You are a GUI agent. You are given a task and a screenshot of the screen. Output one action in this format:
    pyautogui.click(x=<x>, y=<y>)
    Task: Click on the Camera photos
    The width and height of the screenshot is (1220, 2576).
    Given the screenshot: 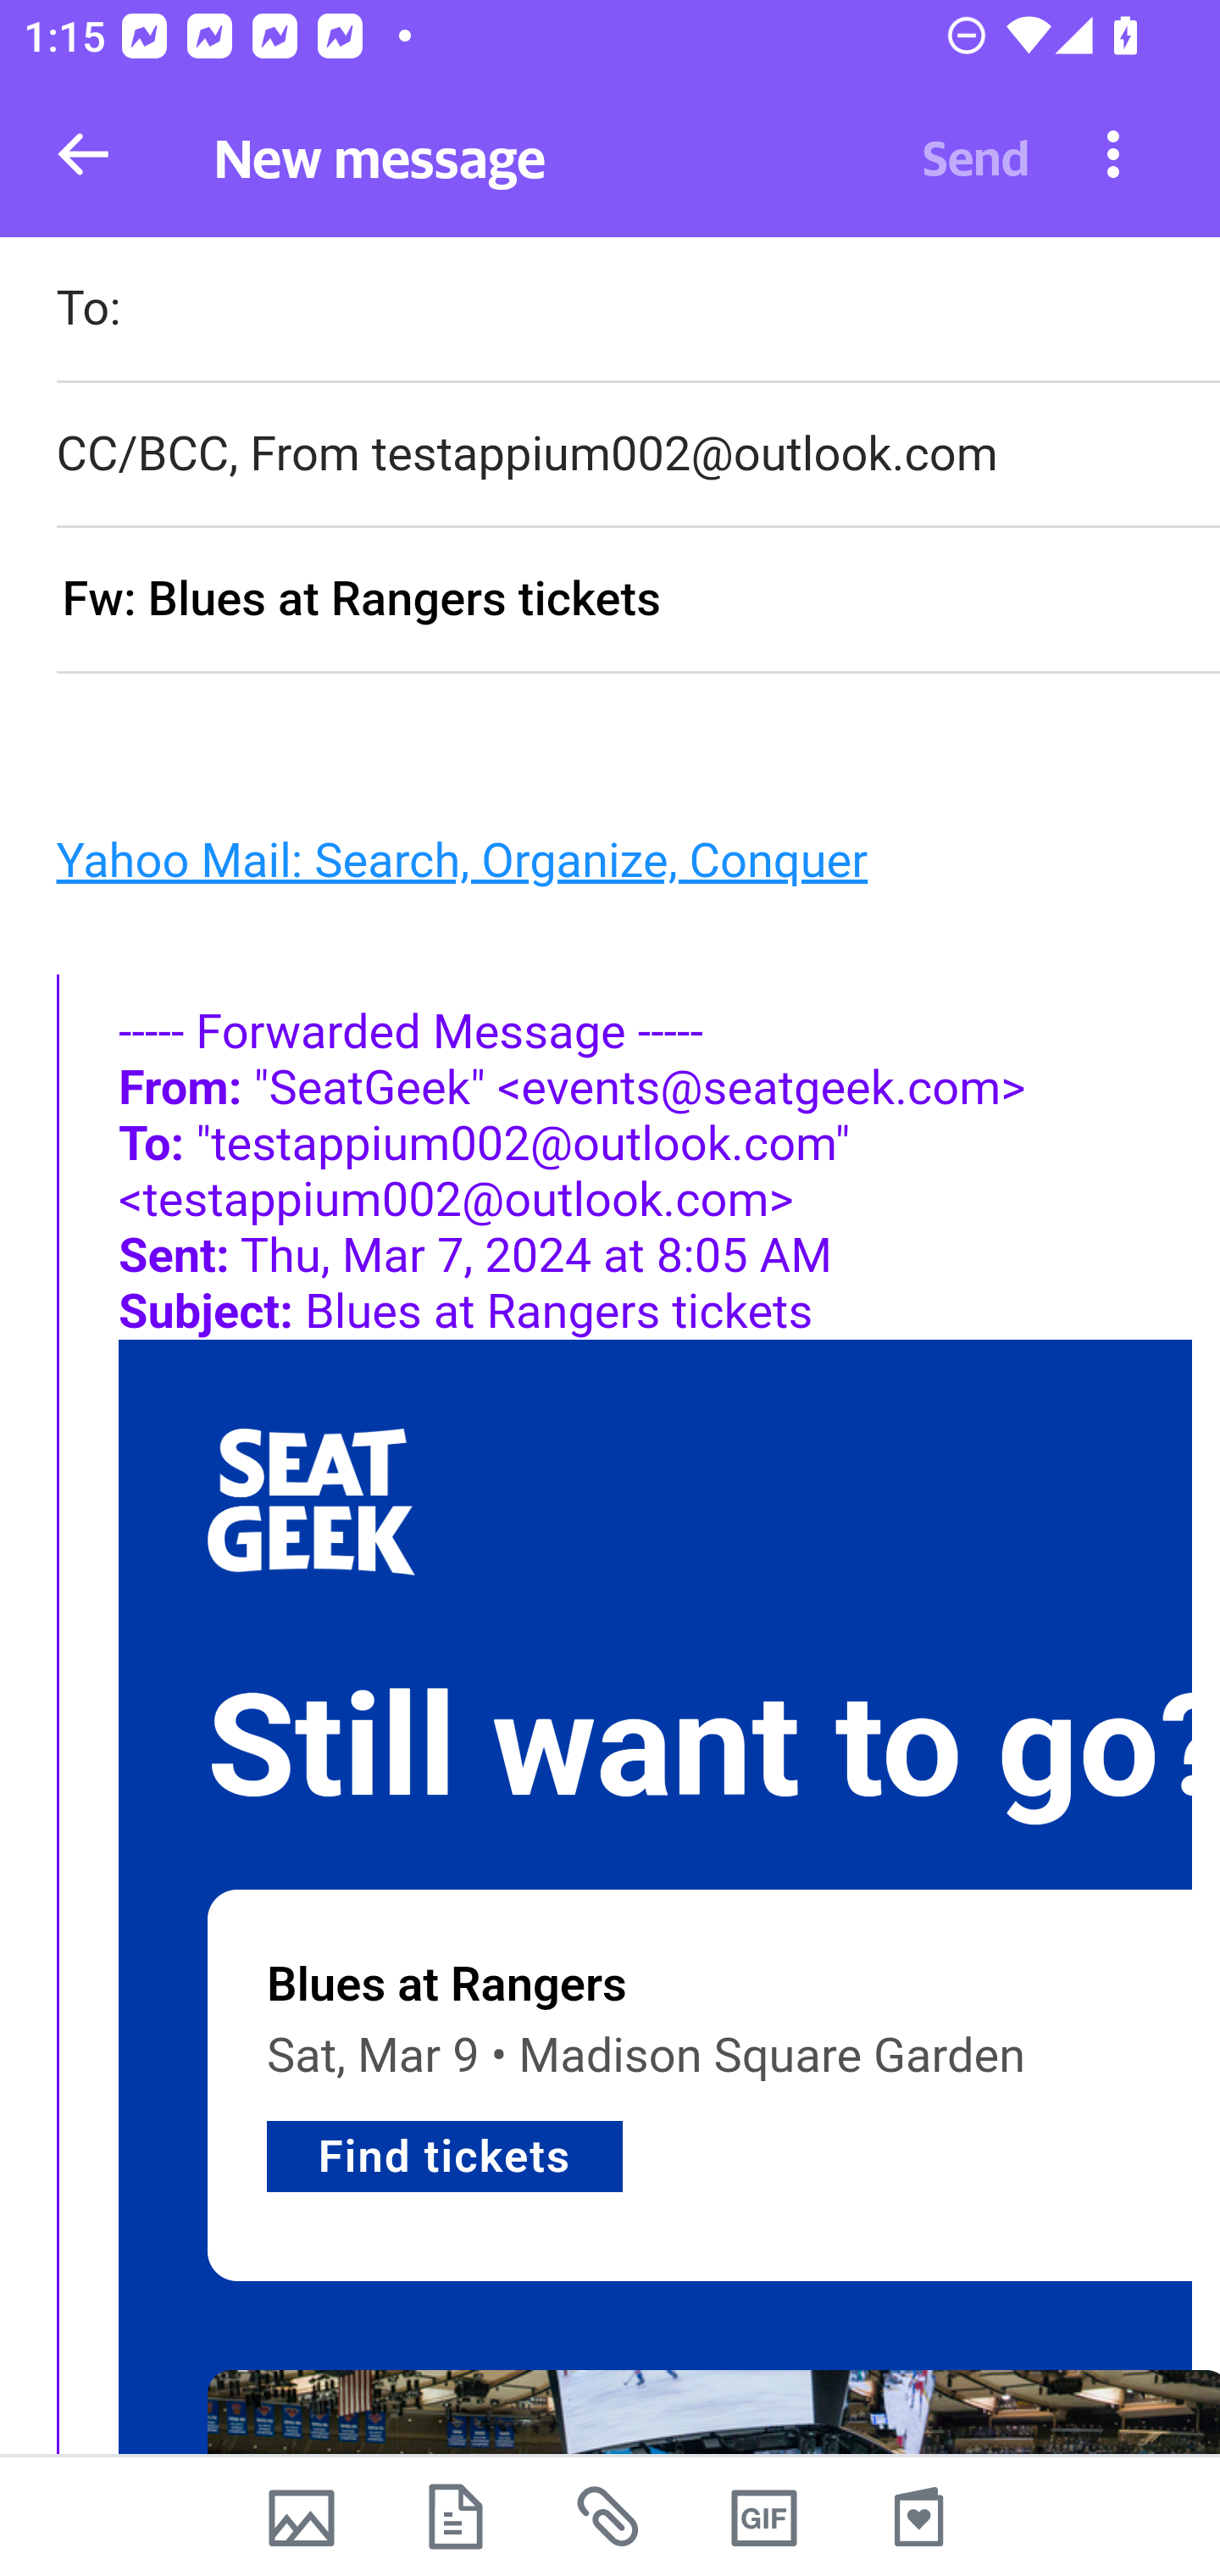 What is the action you would take?
    pyautogui.click(x=301, y=2517)
    